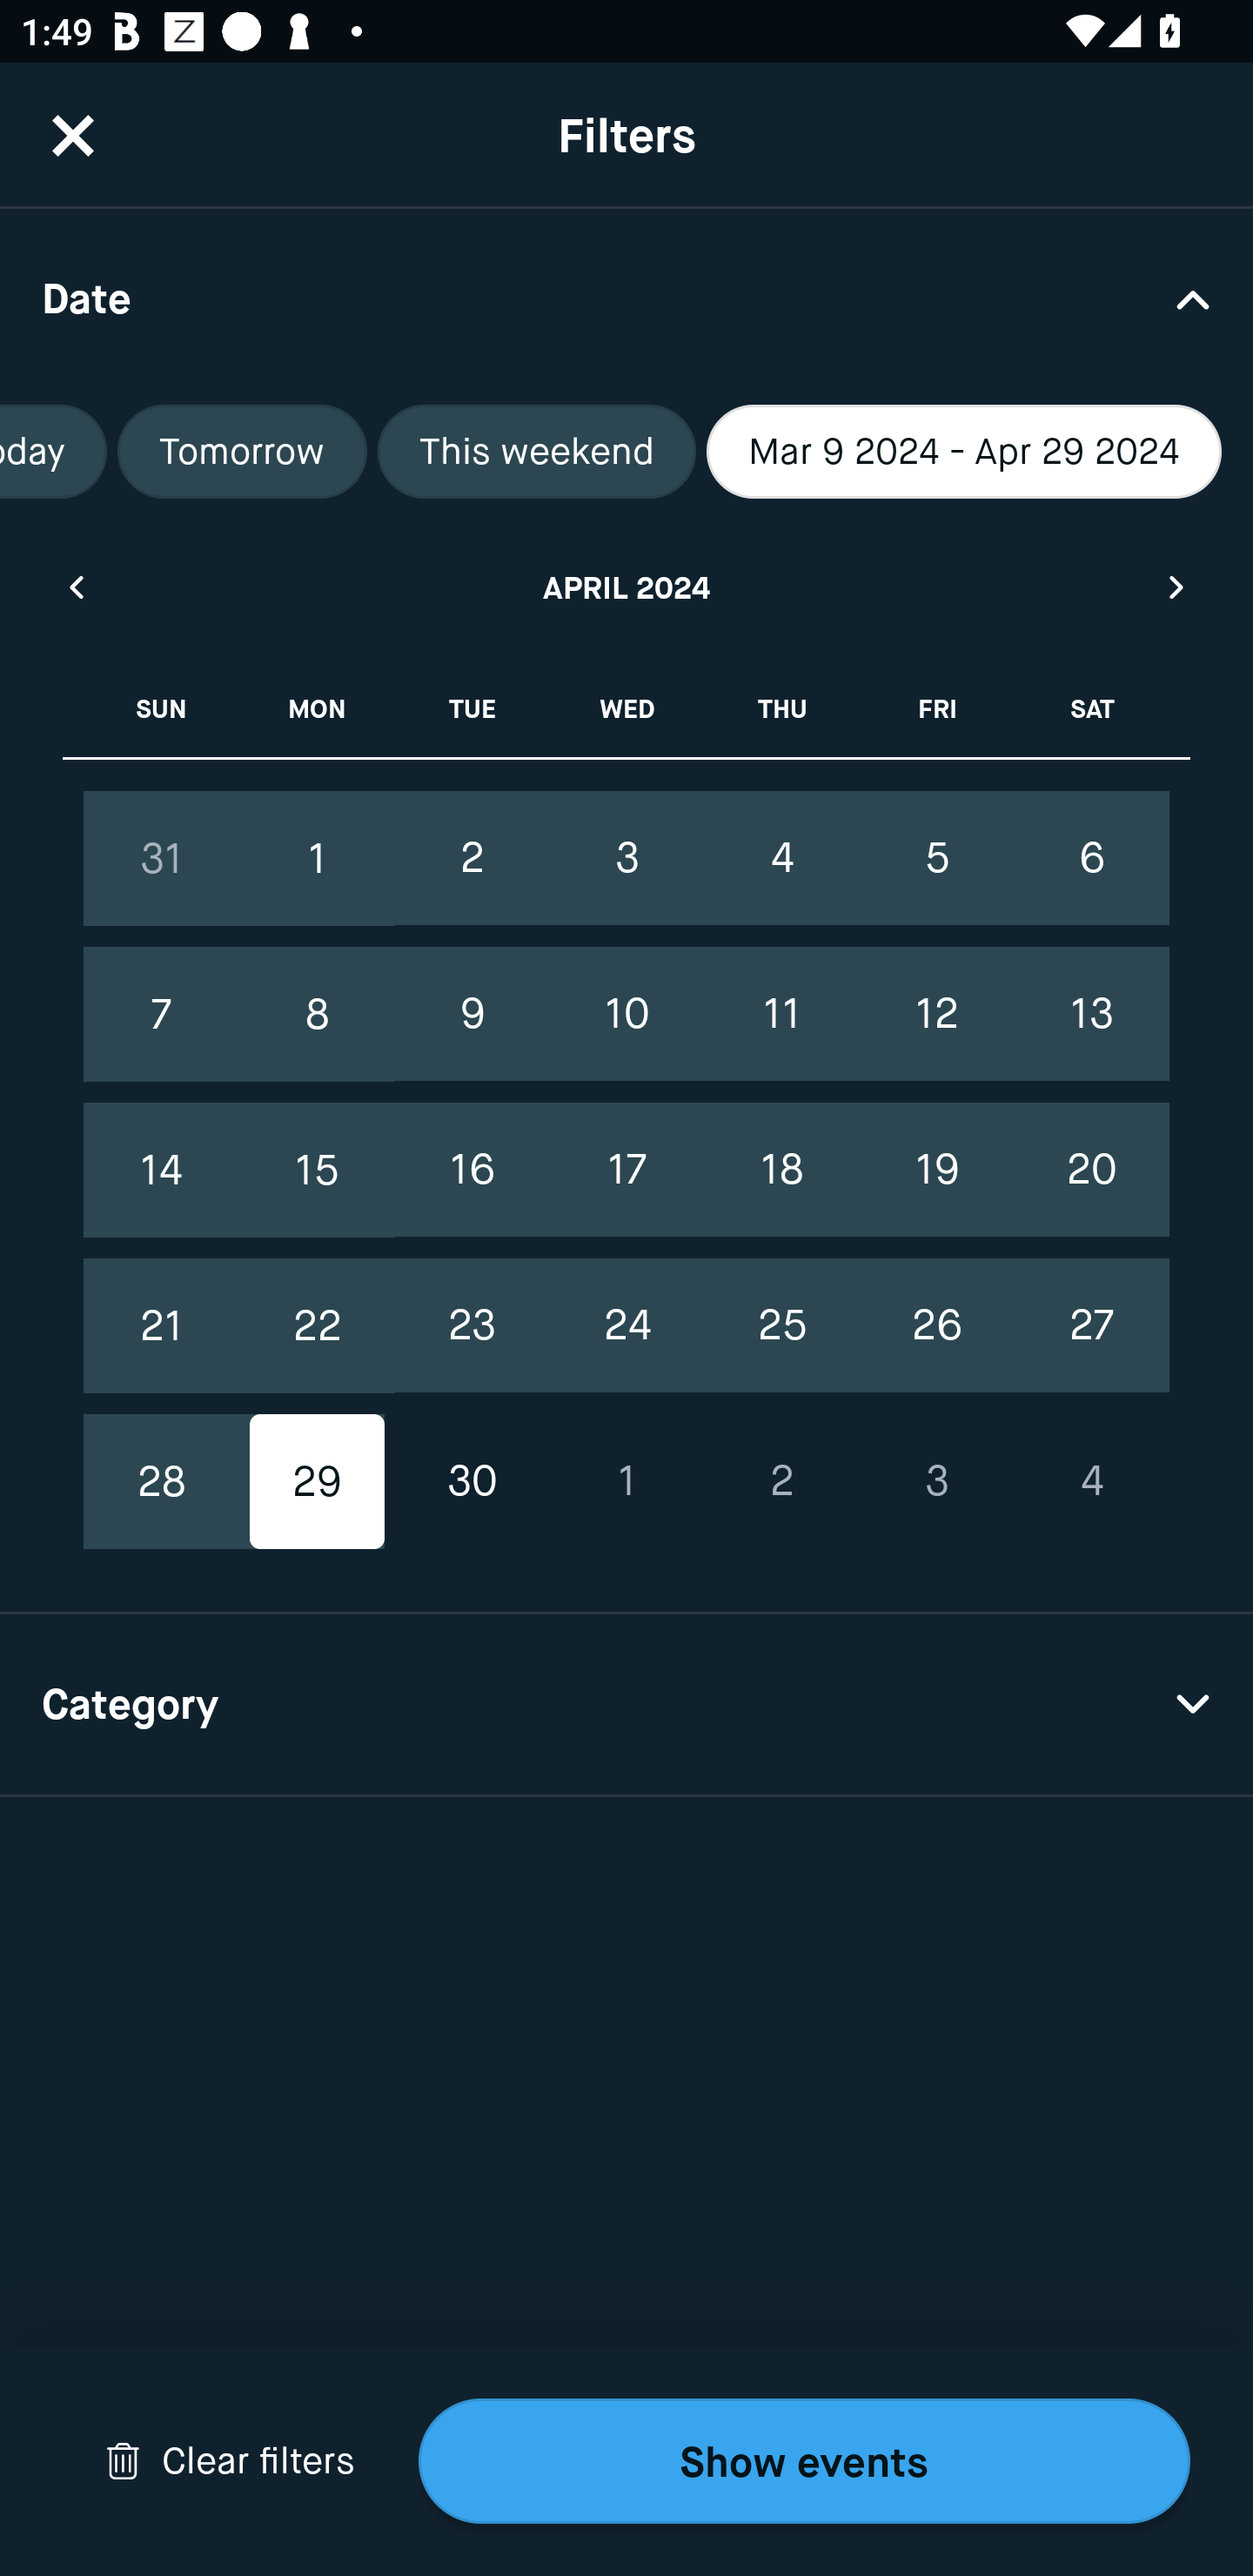 This screenshot has height=2576, width=1253. Describe the element at coordinates (317, 858) in the screenshot. I see `1` at that location.